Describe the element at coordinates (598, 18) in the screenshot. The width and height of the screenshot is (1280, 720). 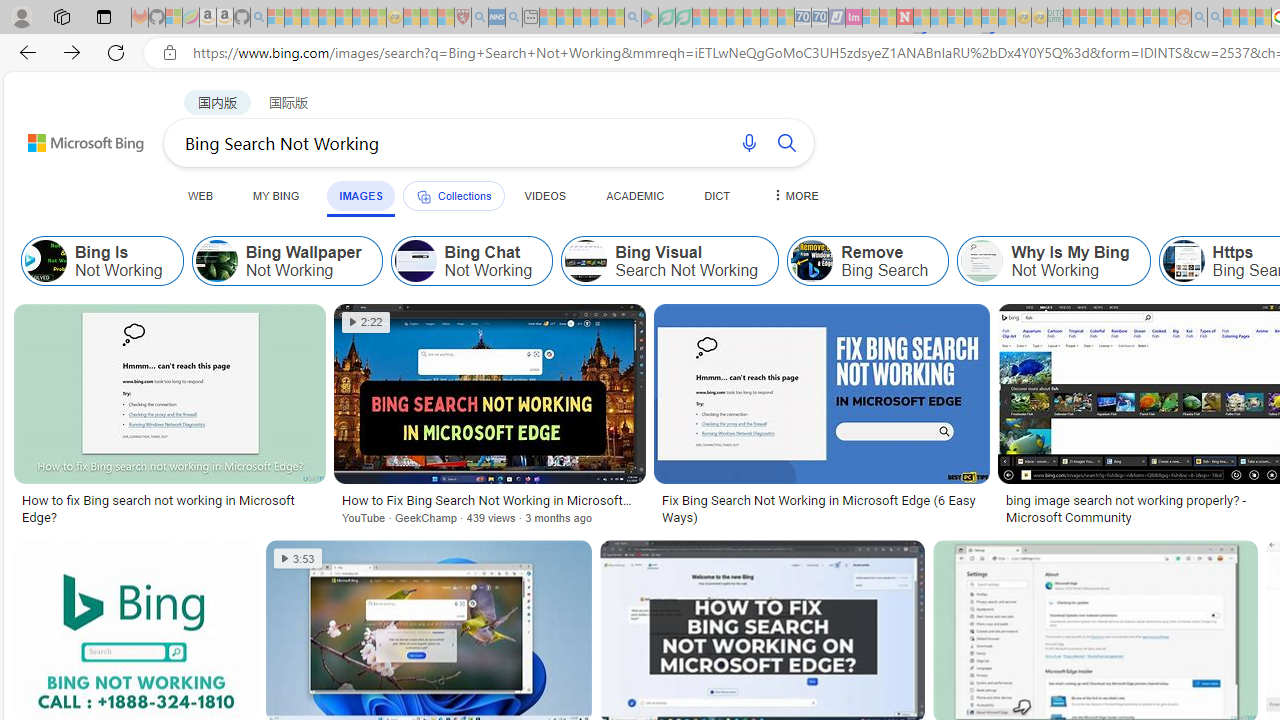
I see `Pets - MSN - Sleeping` at that location.